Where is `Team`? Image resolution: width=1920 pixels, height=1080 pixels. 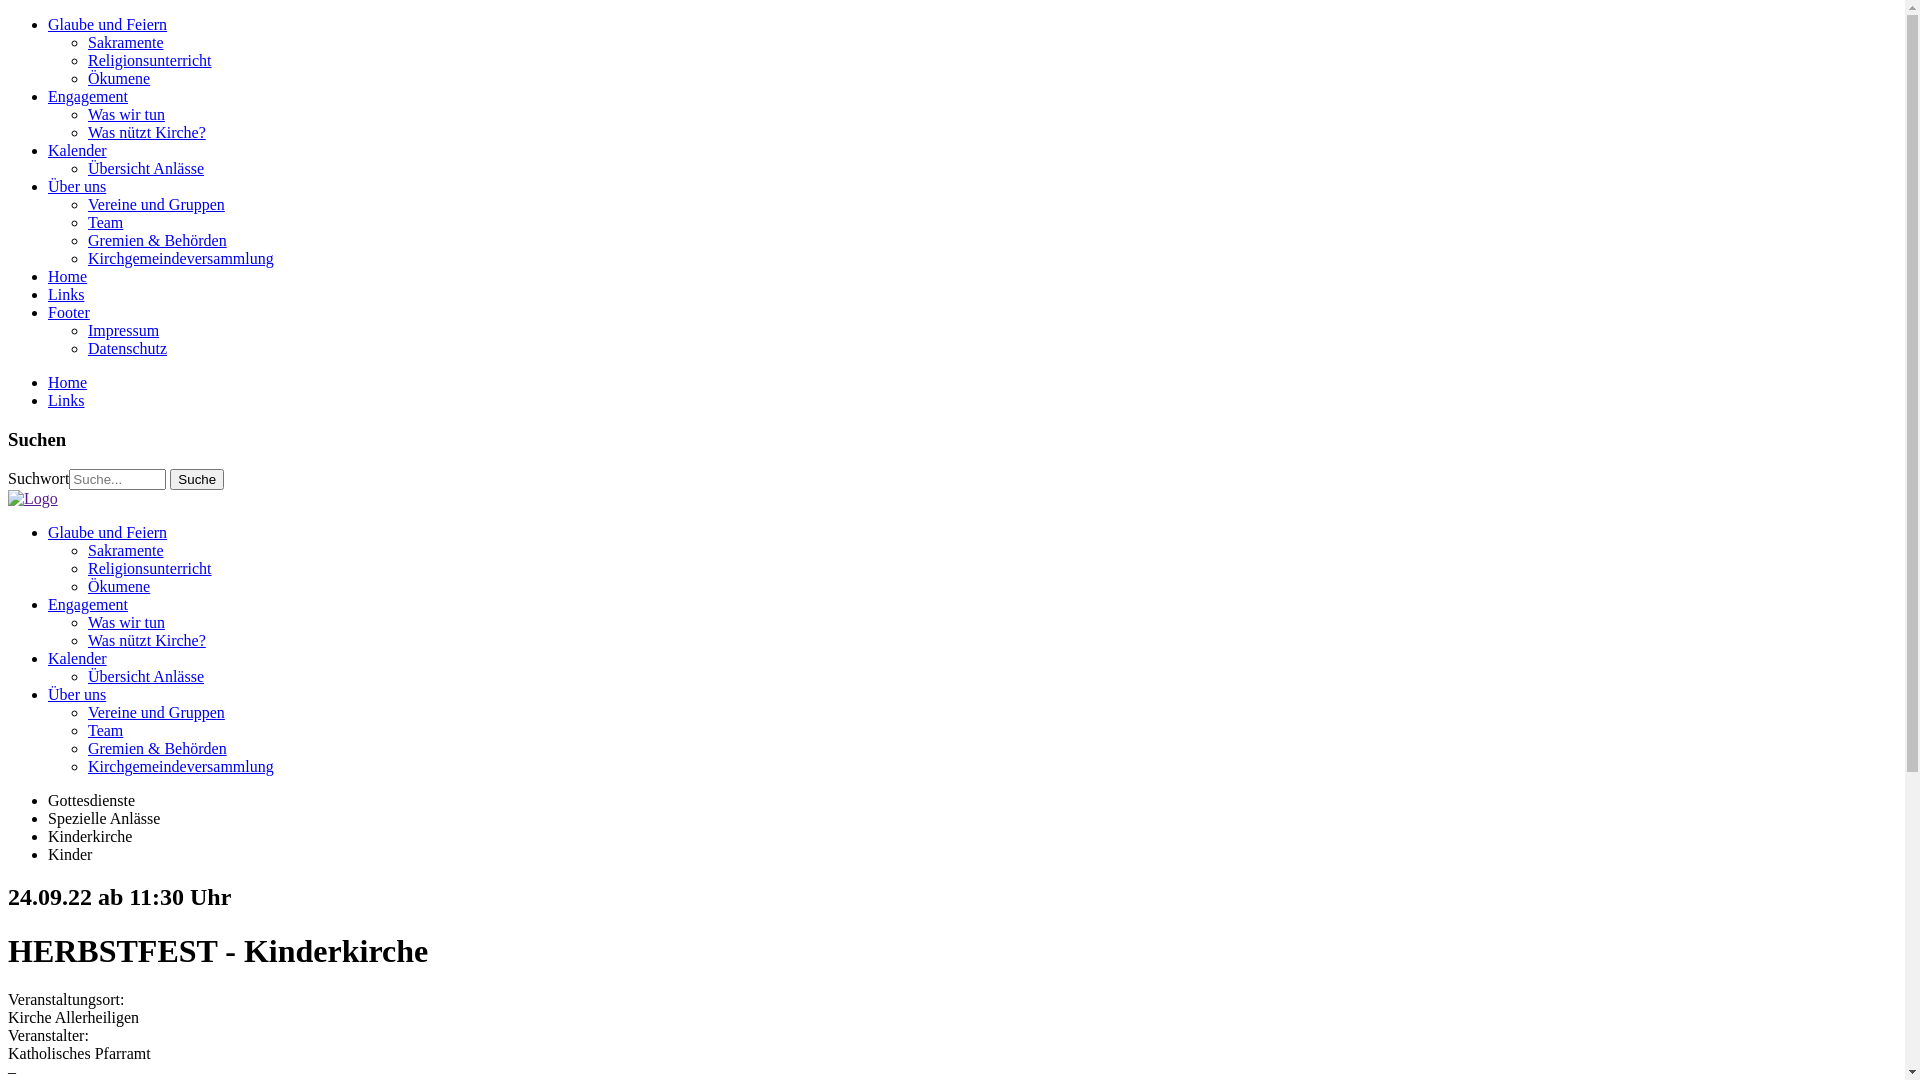 Team is located at coordinates (105, 730).